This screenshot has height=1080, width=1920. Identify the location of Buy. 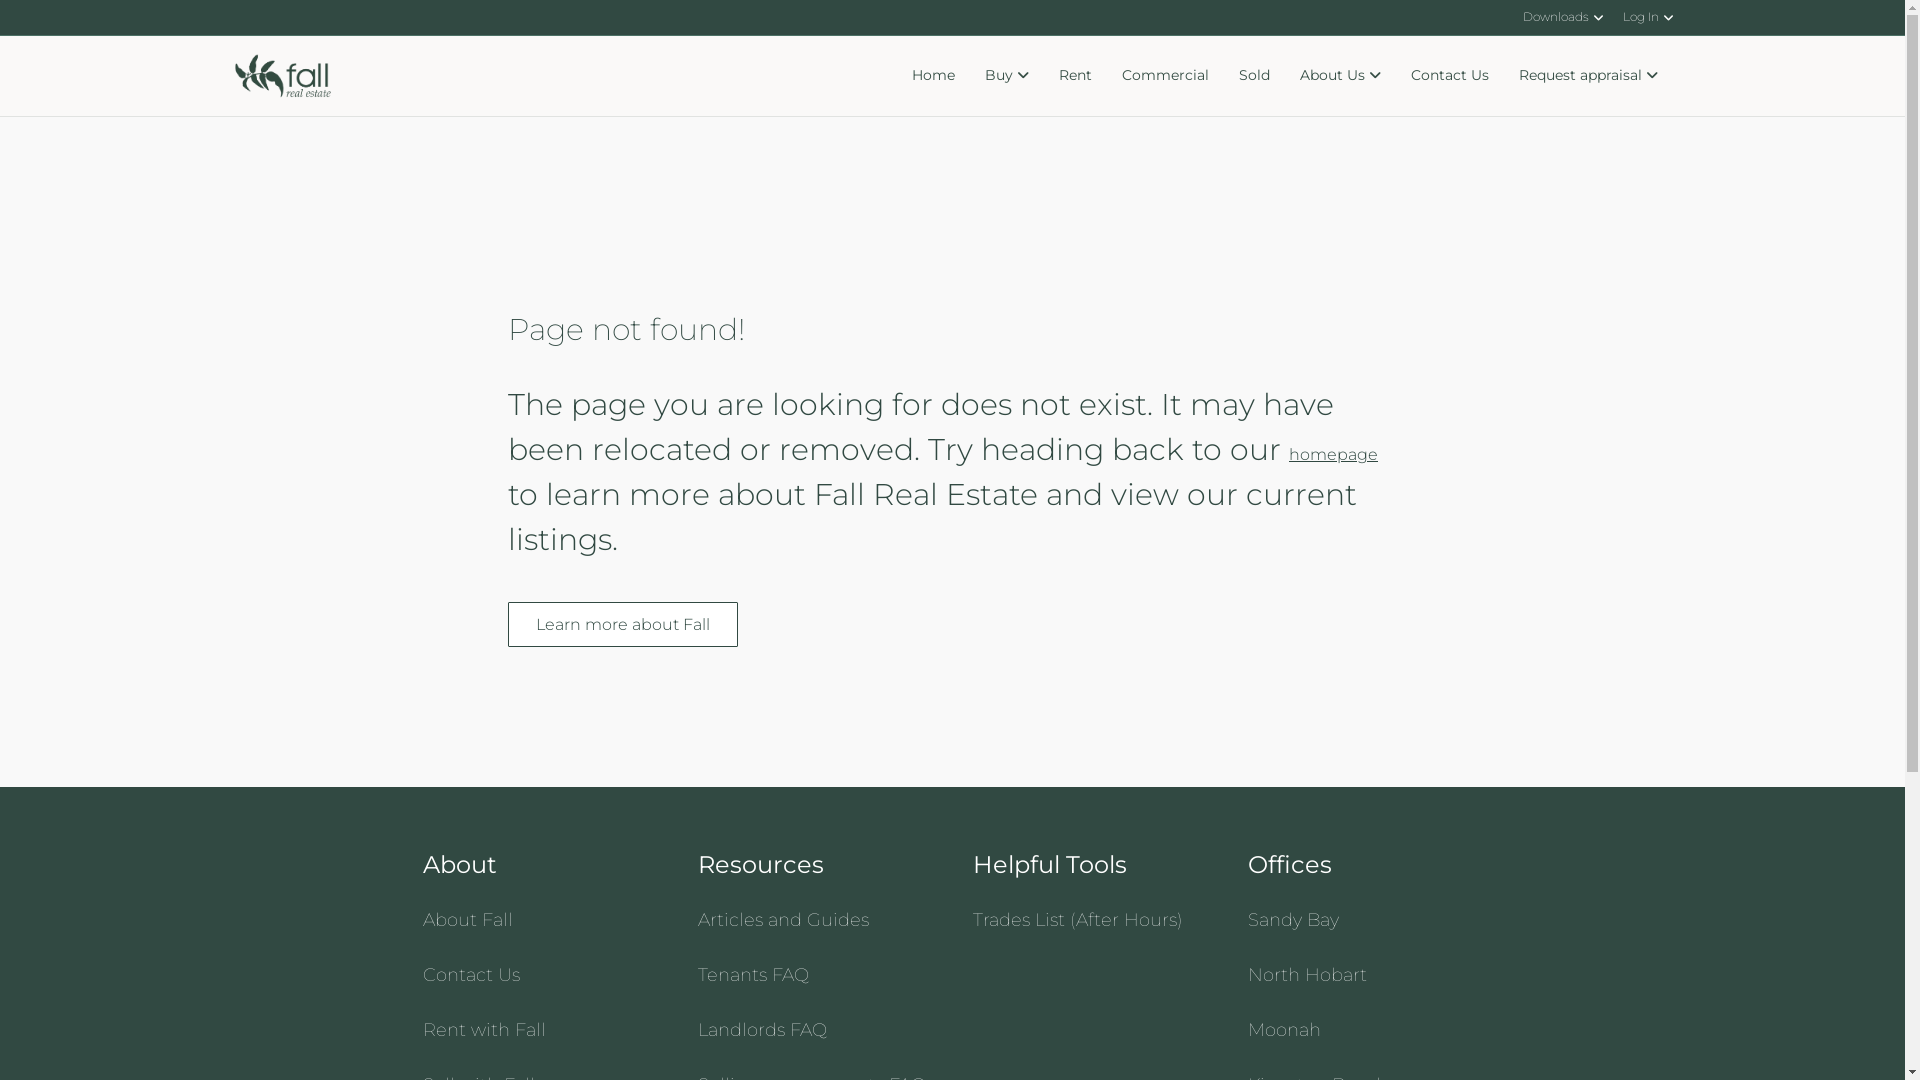
(1007, 76).